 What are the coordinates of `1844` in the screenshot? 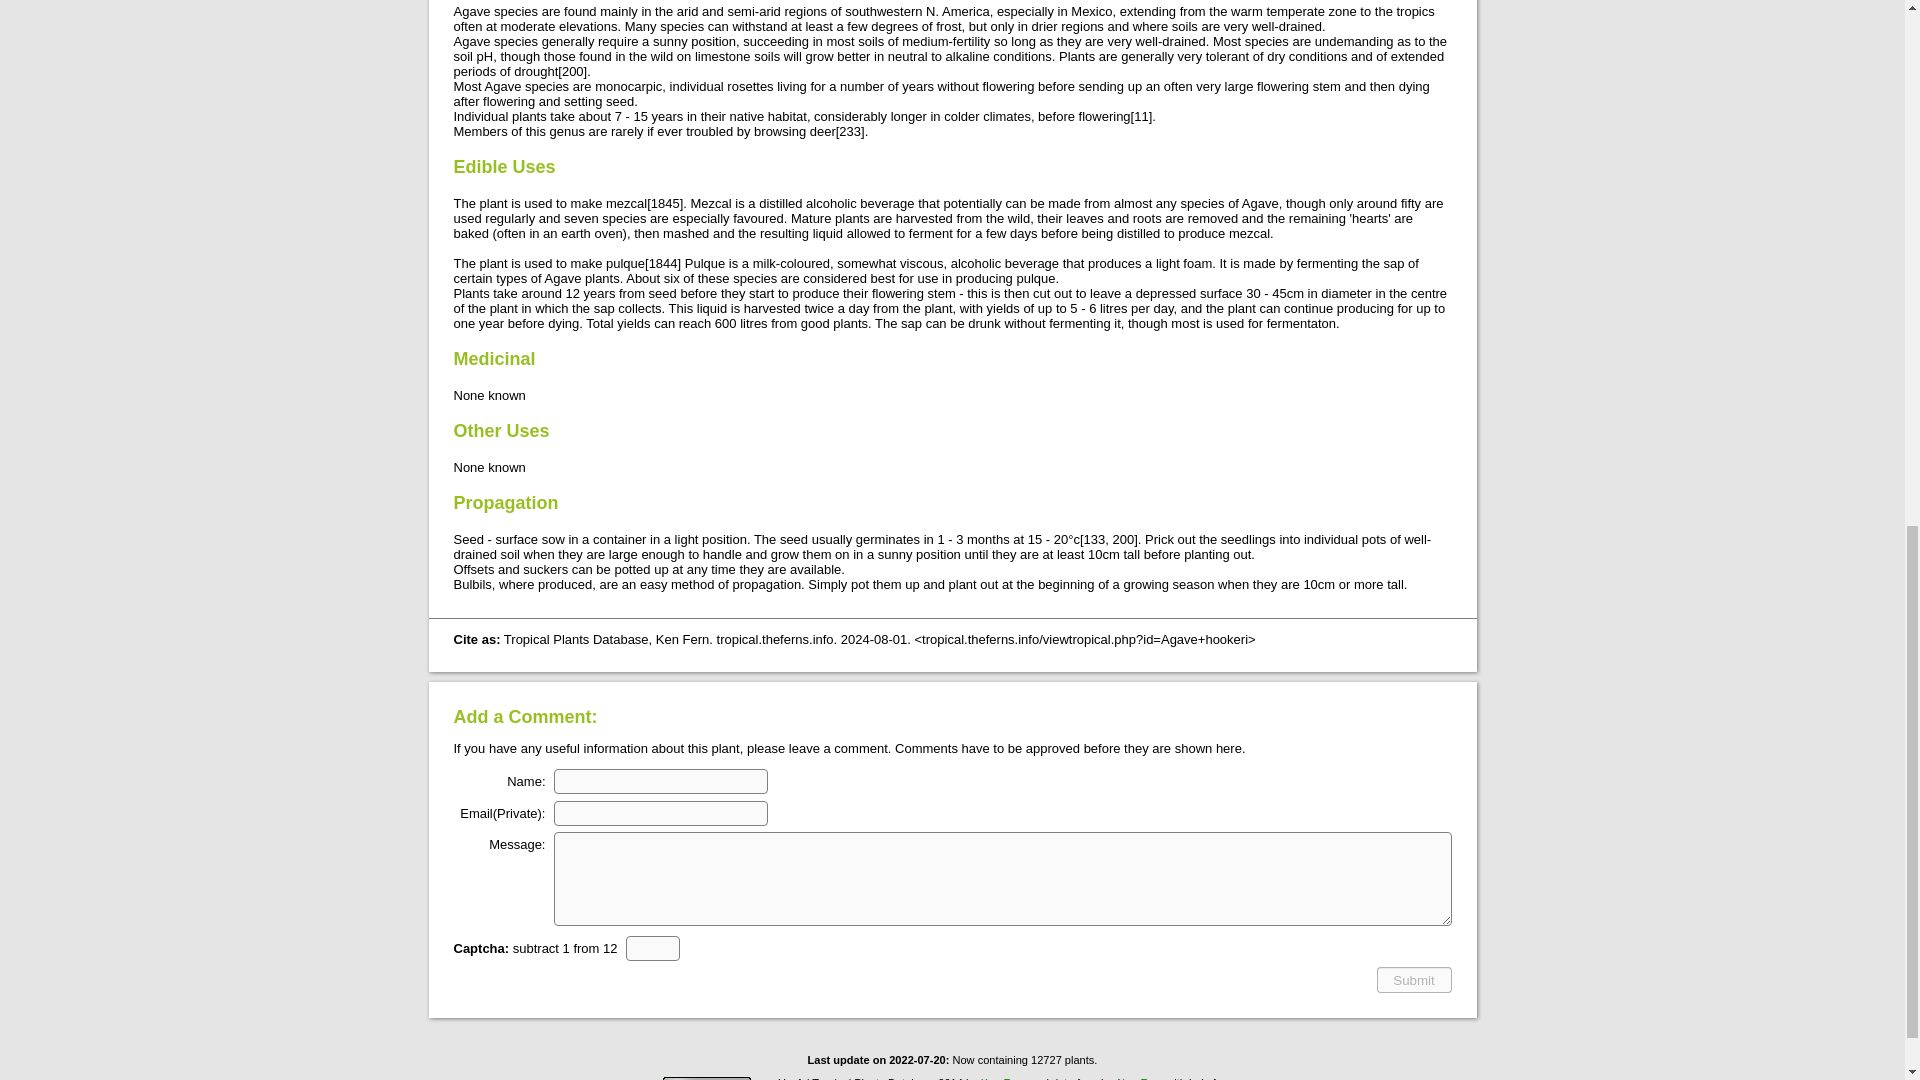 It's located at (662, 263).